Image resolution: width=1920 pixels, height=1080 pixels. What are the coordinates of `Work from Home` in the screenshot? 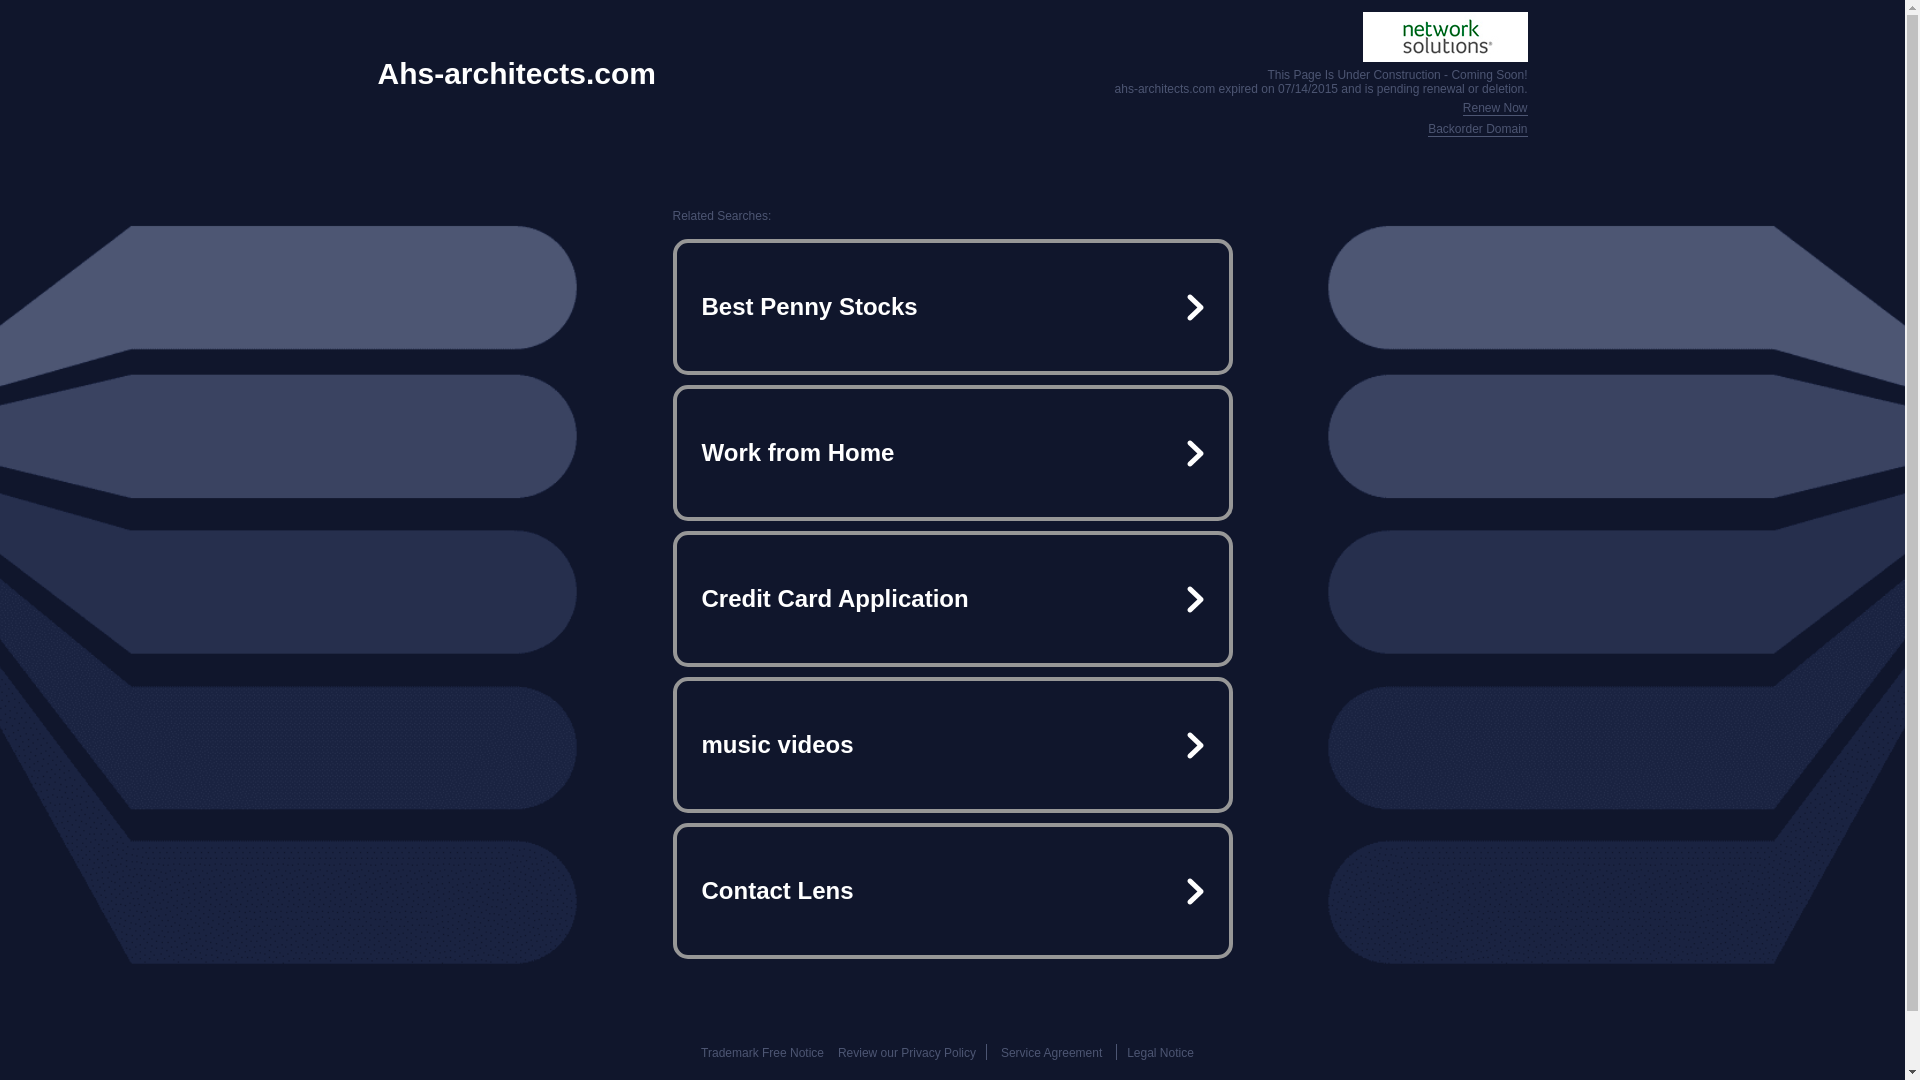 It's located at (952, 452).